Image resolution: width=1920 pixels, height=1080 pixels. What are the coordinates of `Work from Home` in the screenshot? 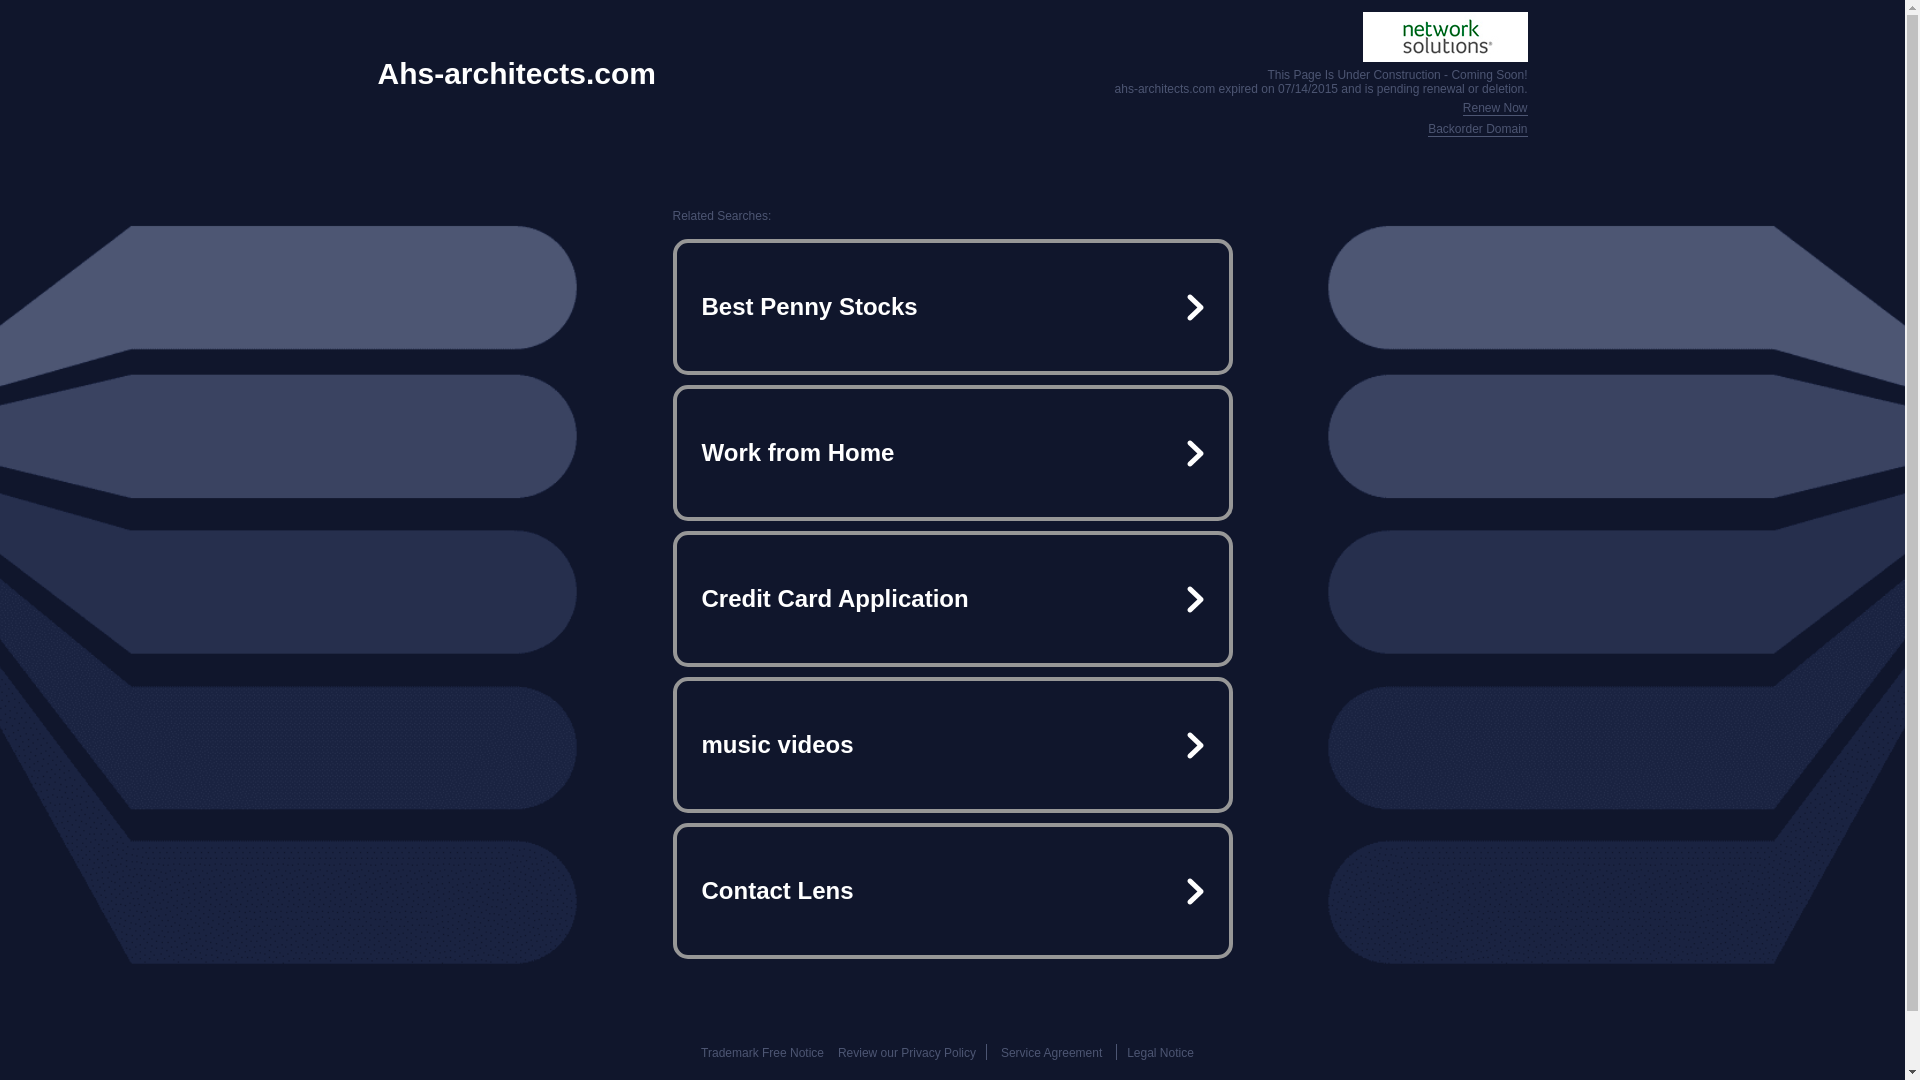 It's located at (952, 452).